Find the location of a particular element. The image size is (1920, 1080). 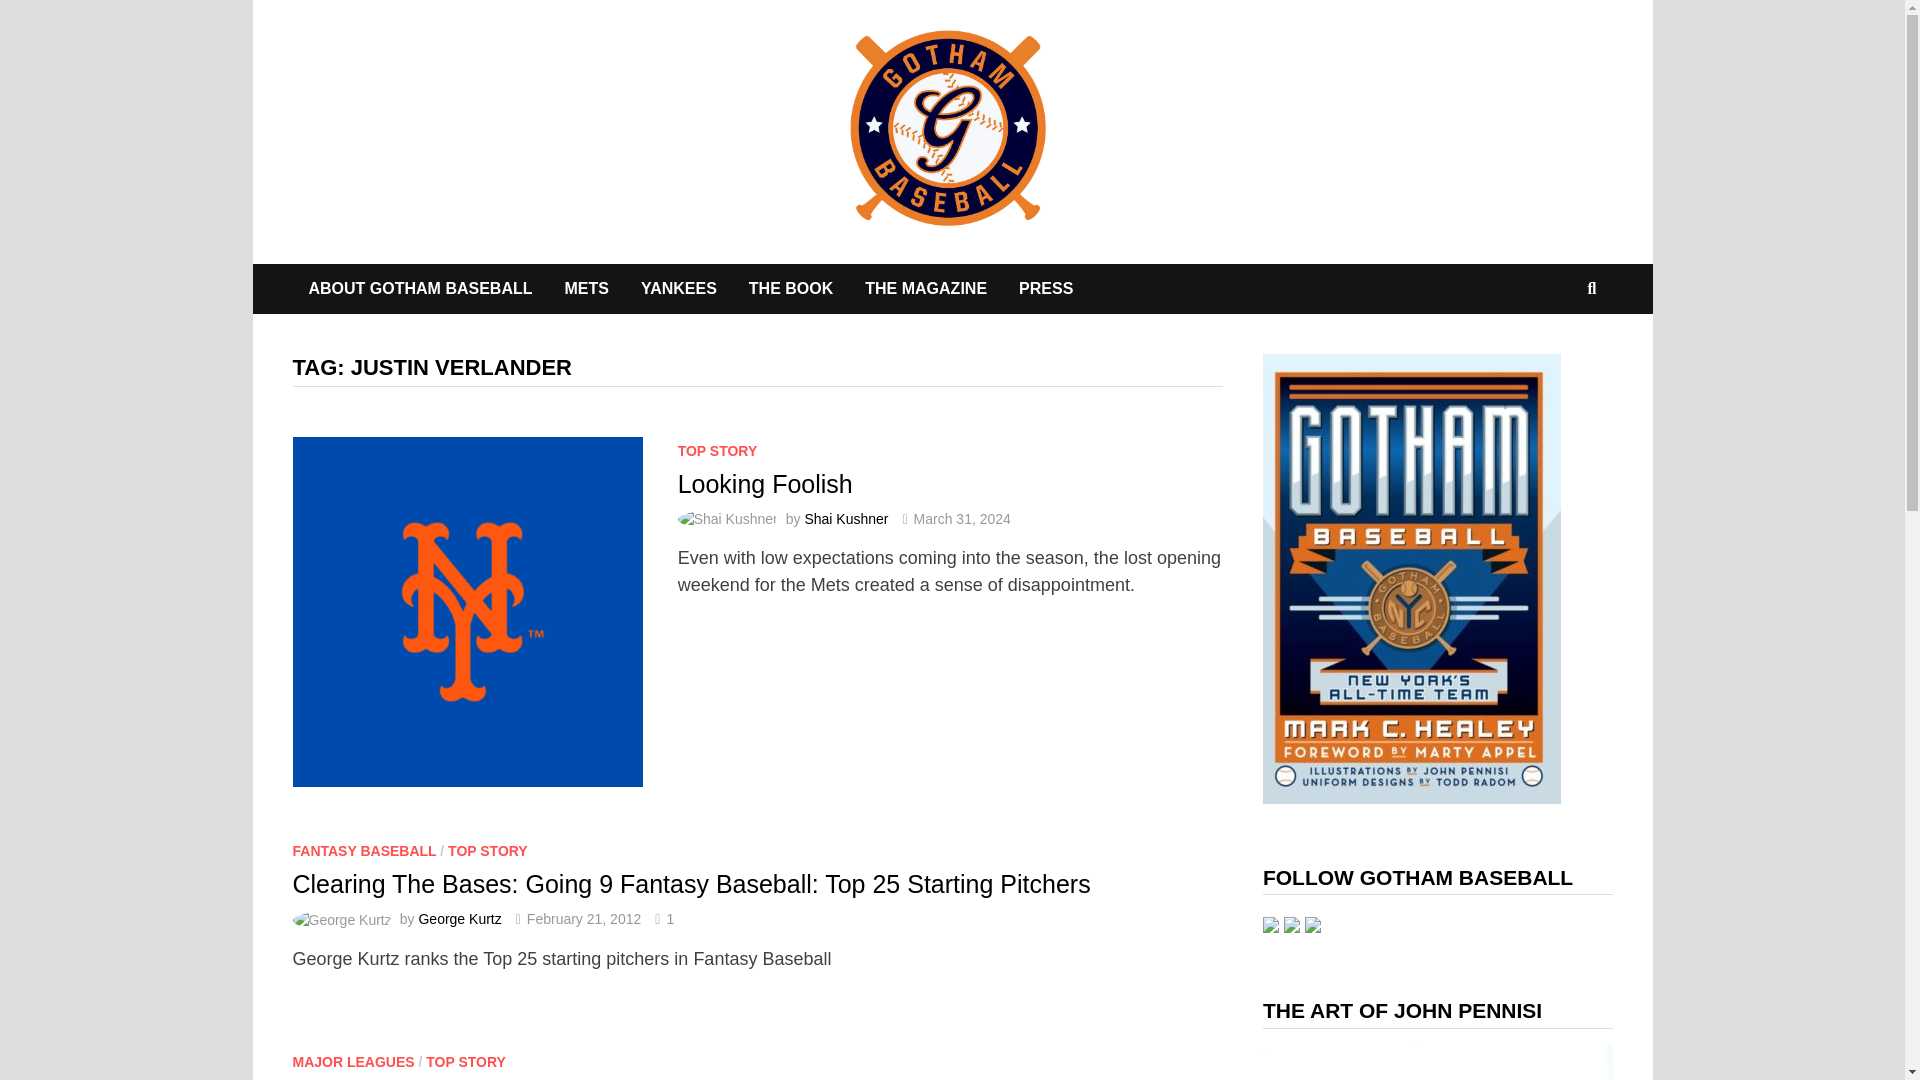

February 21, 2012 is located at coordinates (584, 918).